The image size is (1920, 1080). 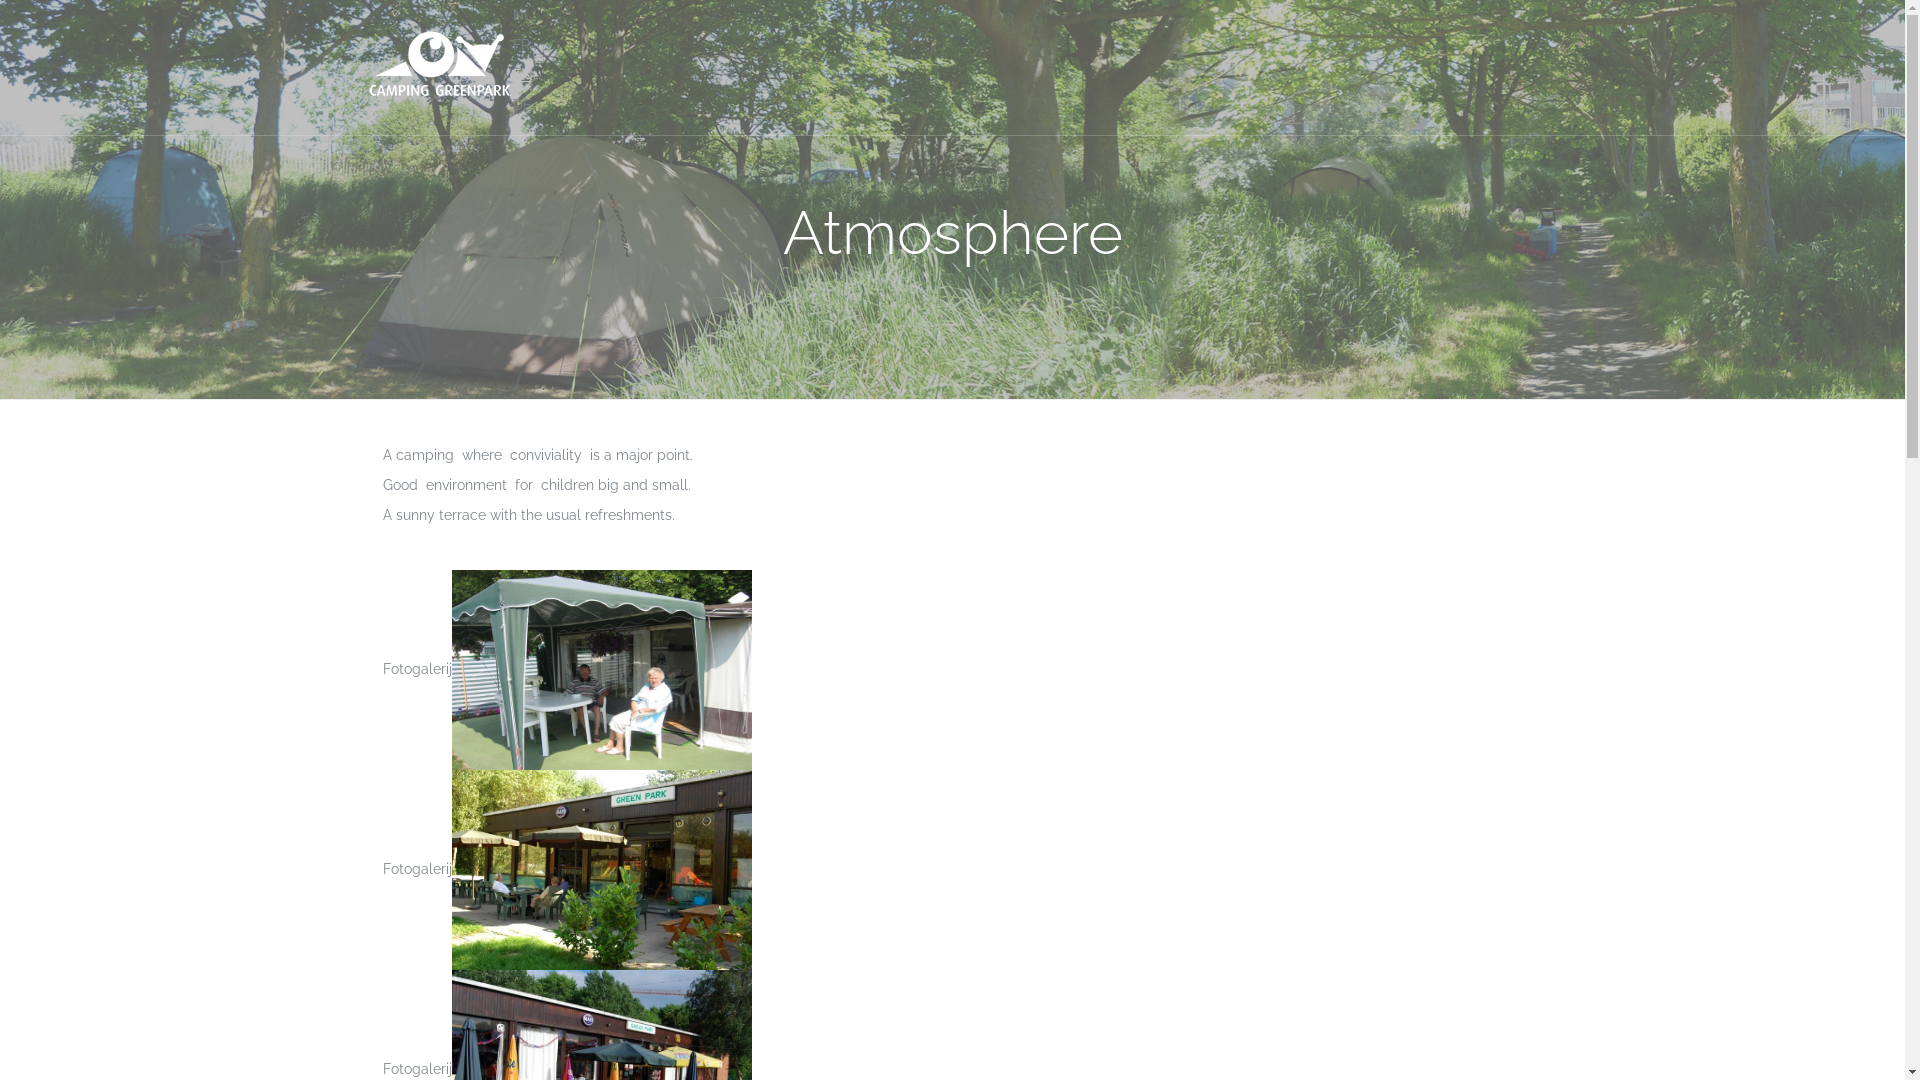 What do you see at coordinates (566, 669) in the screenshot?
I see `Fotogalerij` at bounding box center [566, 669].